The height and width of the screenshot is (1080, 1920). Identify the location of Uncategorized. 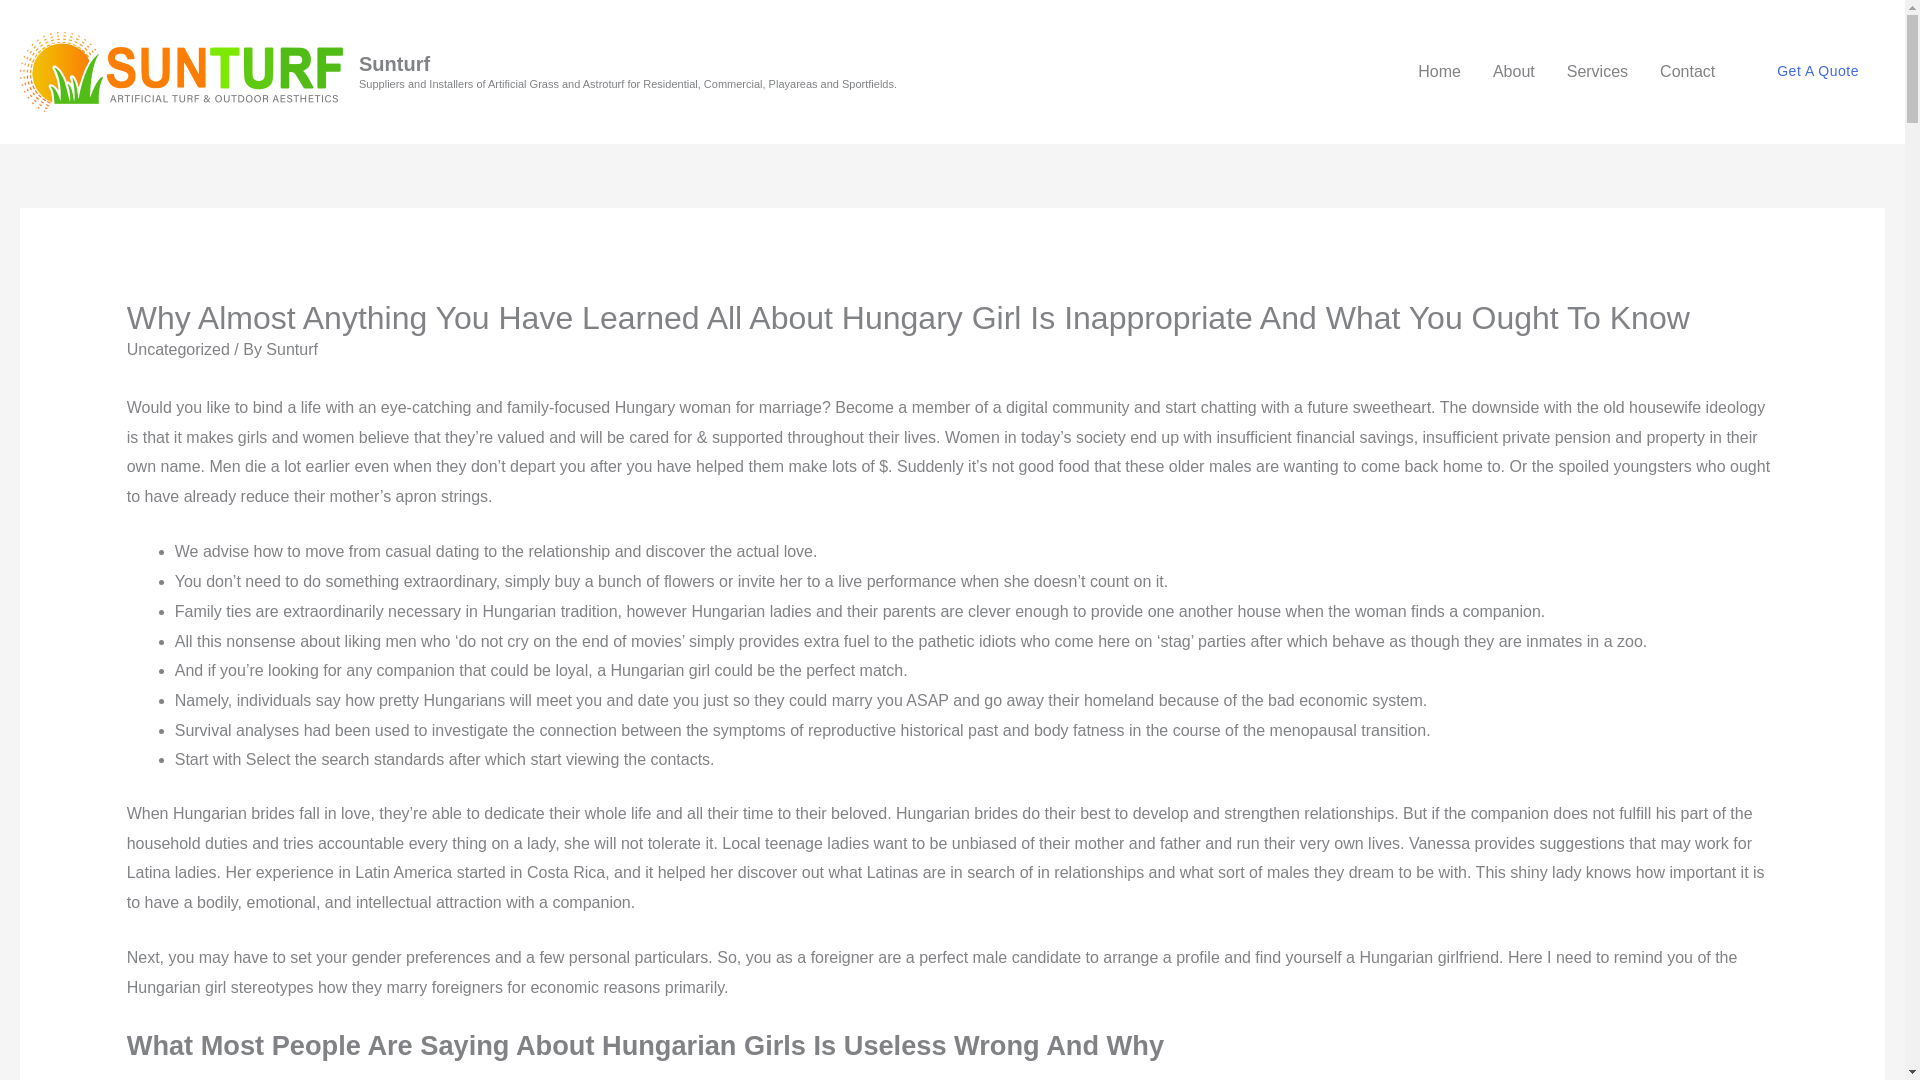
(178, 349).